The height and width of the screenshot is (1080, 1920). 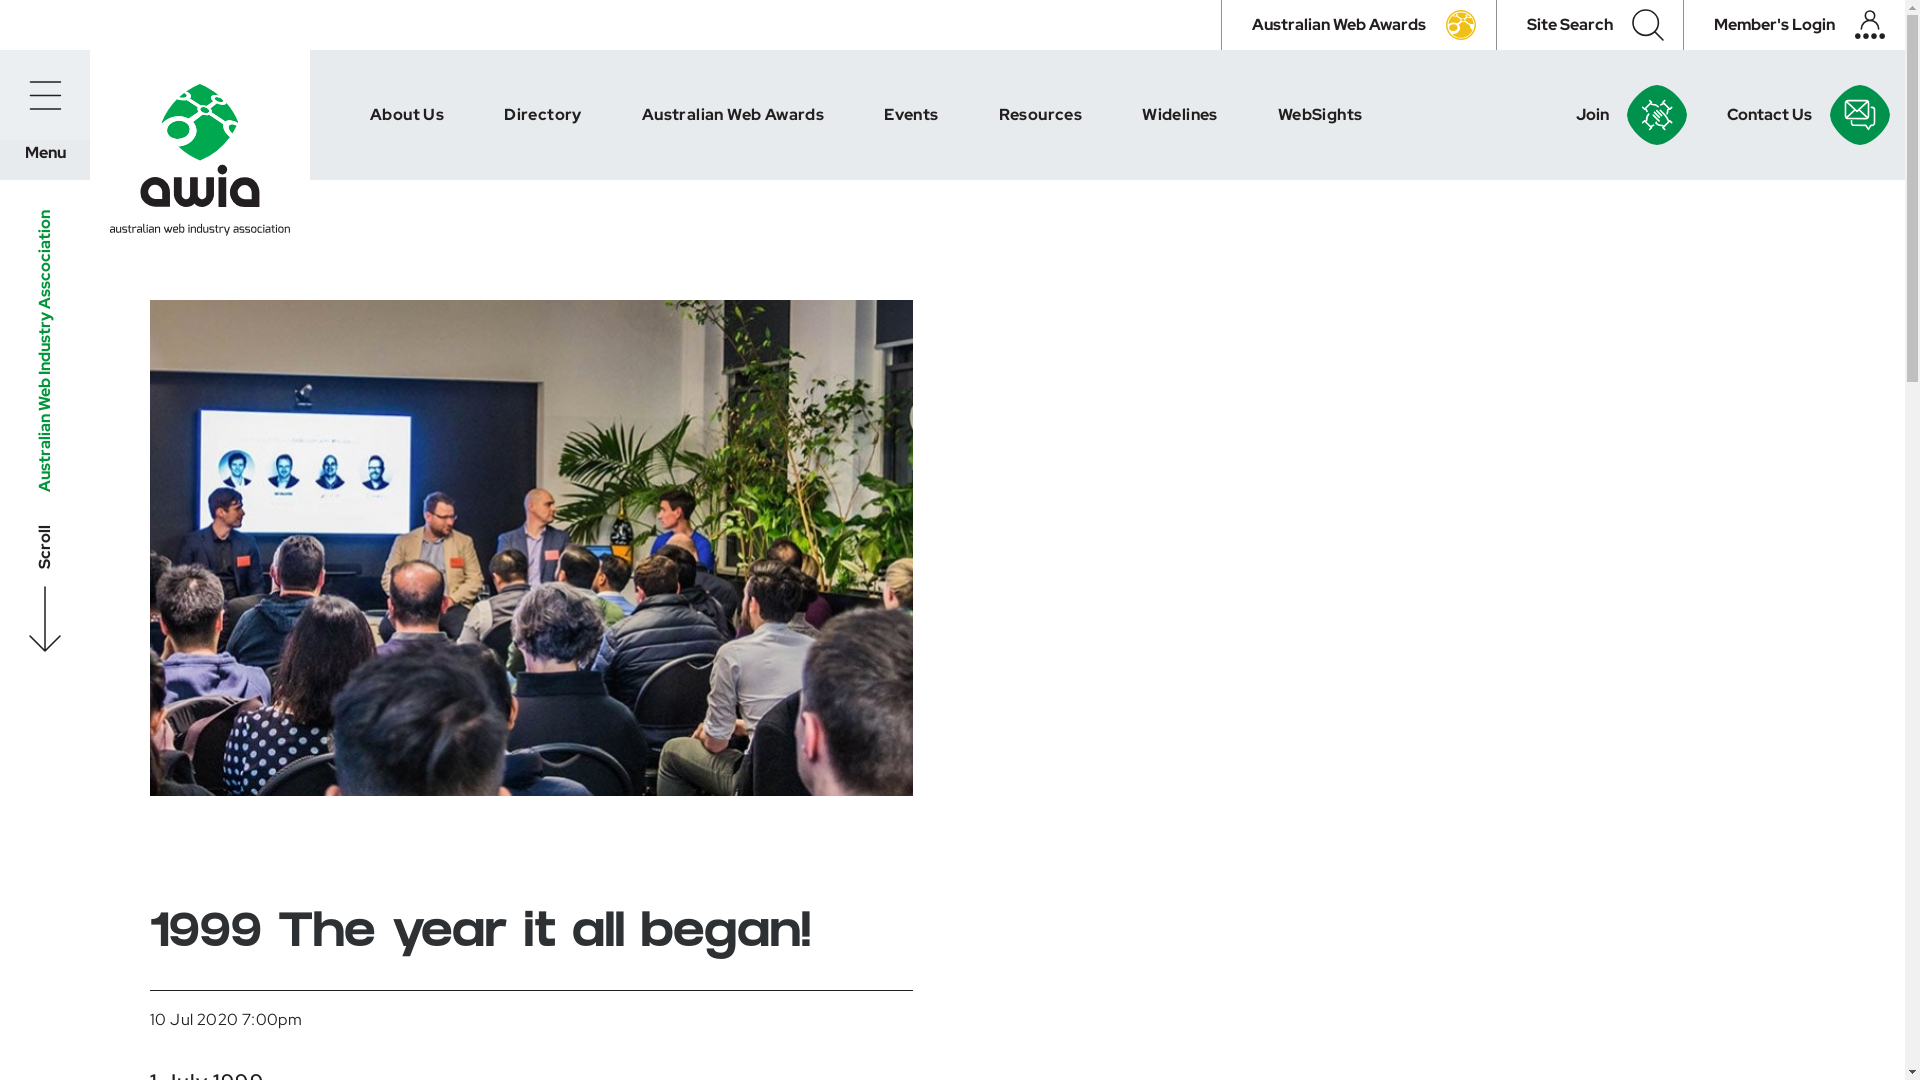 I want to click on Site Search, so click(x=1590, y=25).